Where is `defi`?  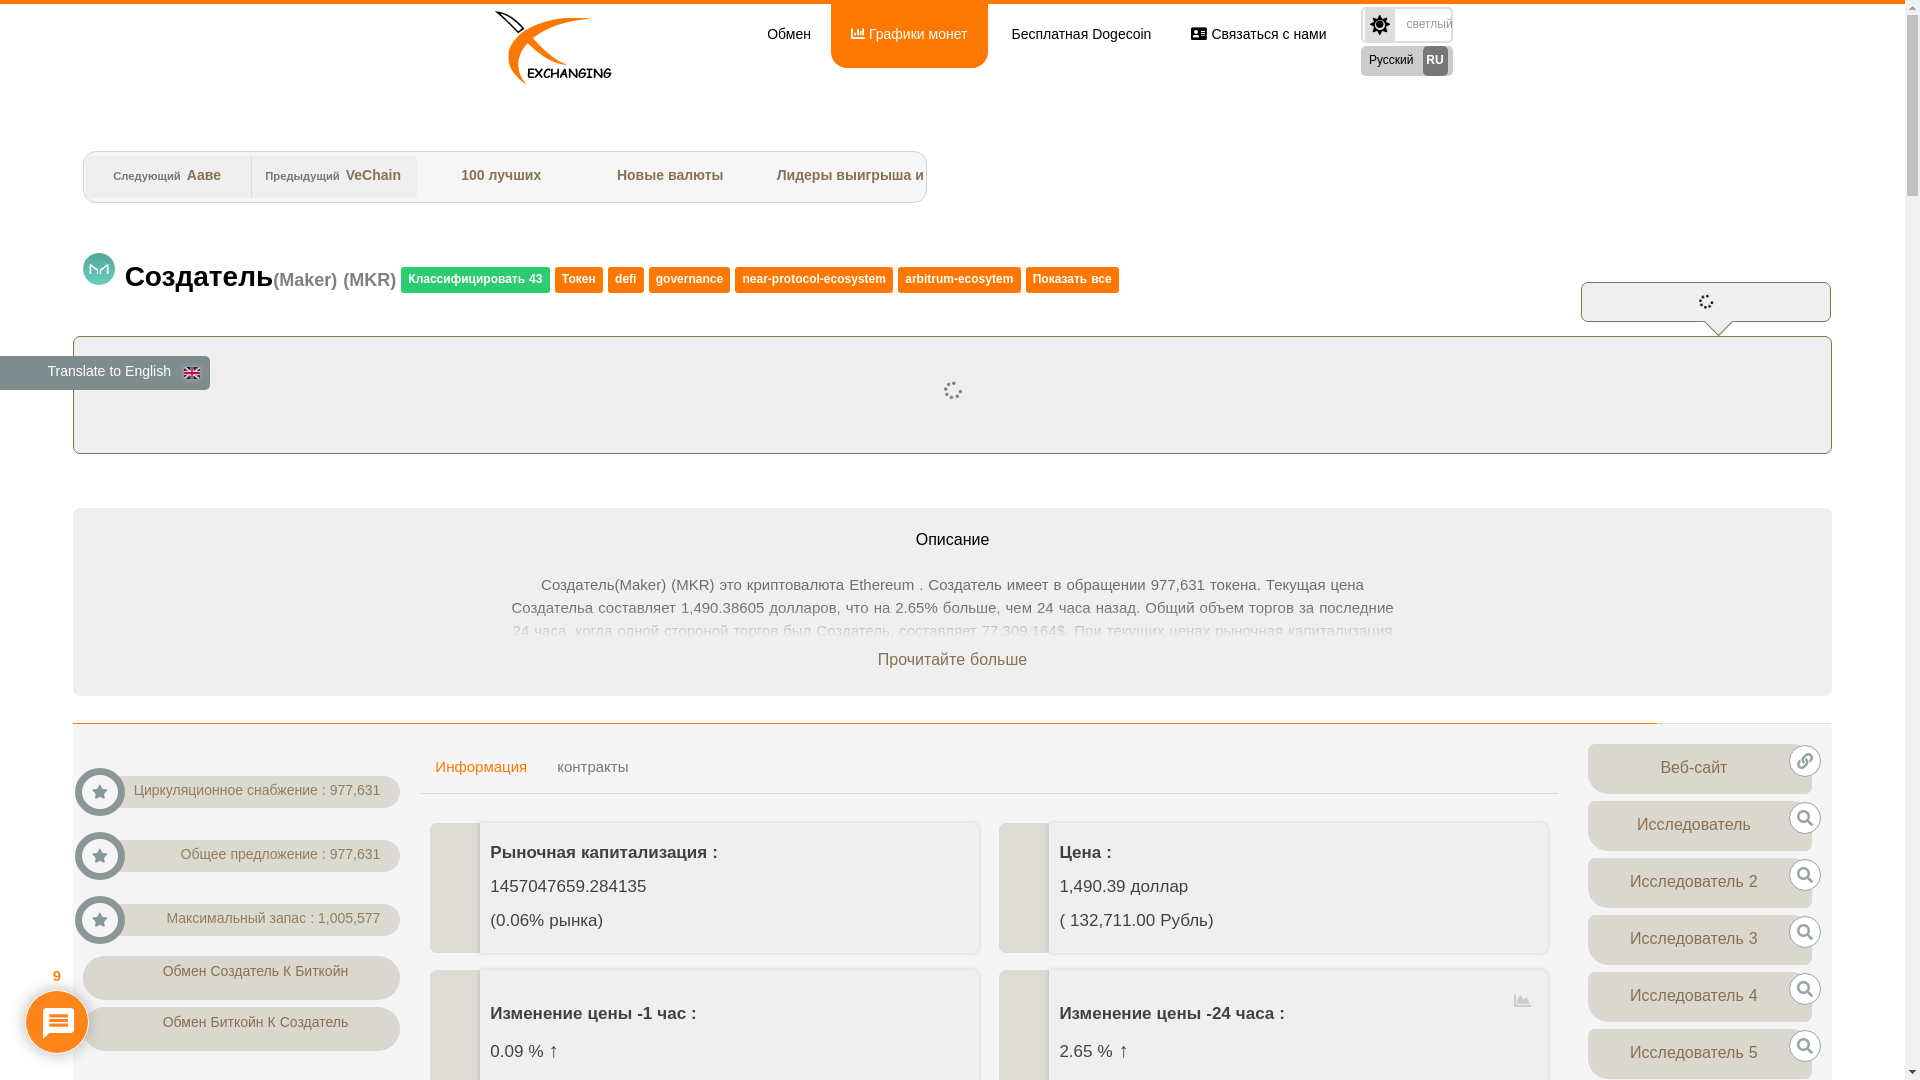
defi is located at coordinates (626, 280).